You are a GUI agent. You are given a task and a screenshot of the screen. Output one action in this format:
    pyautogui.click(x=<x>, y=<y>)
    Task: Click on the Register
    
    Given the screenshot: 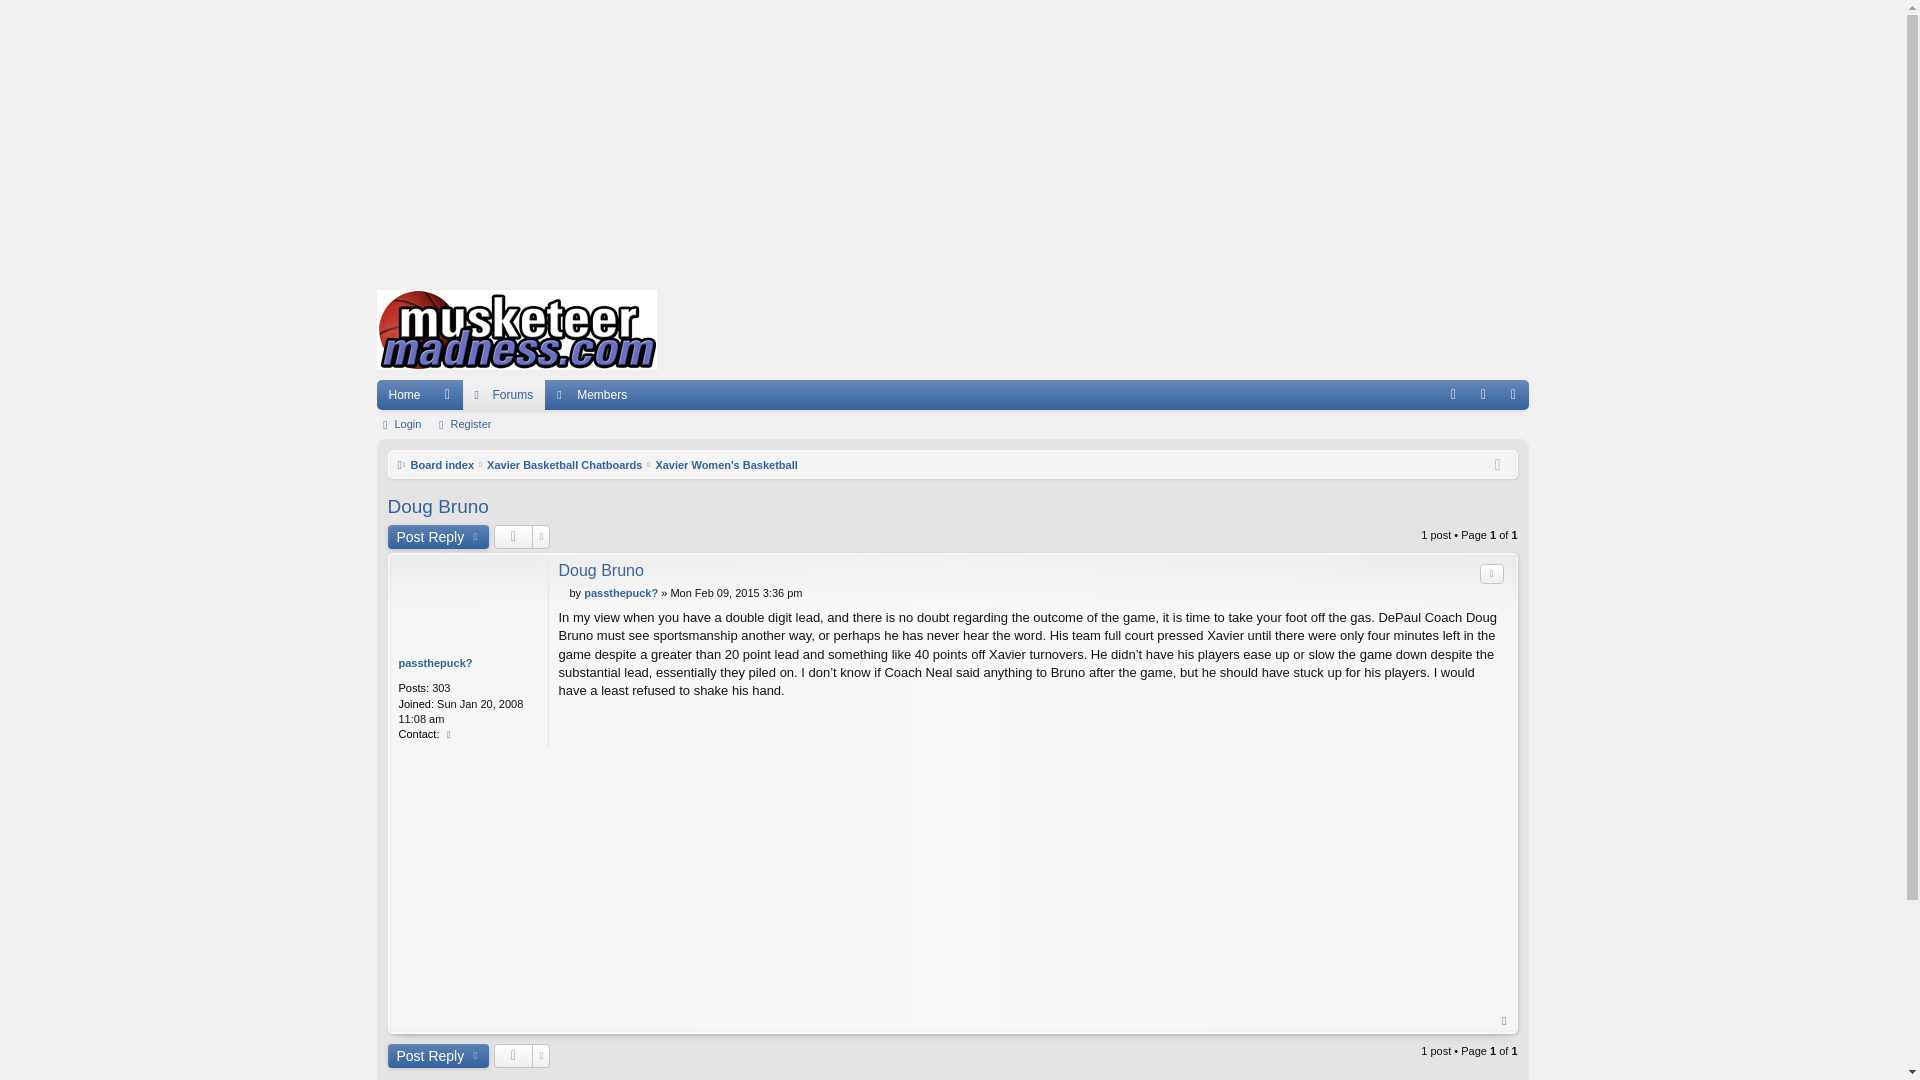 What is the action you would take?
    pyautogui.click(x=466, y=424)
    